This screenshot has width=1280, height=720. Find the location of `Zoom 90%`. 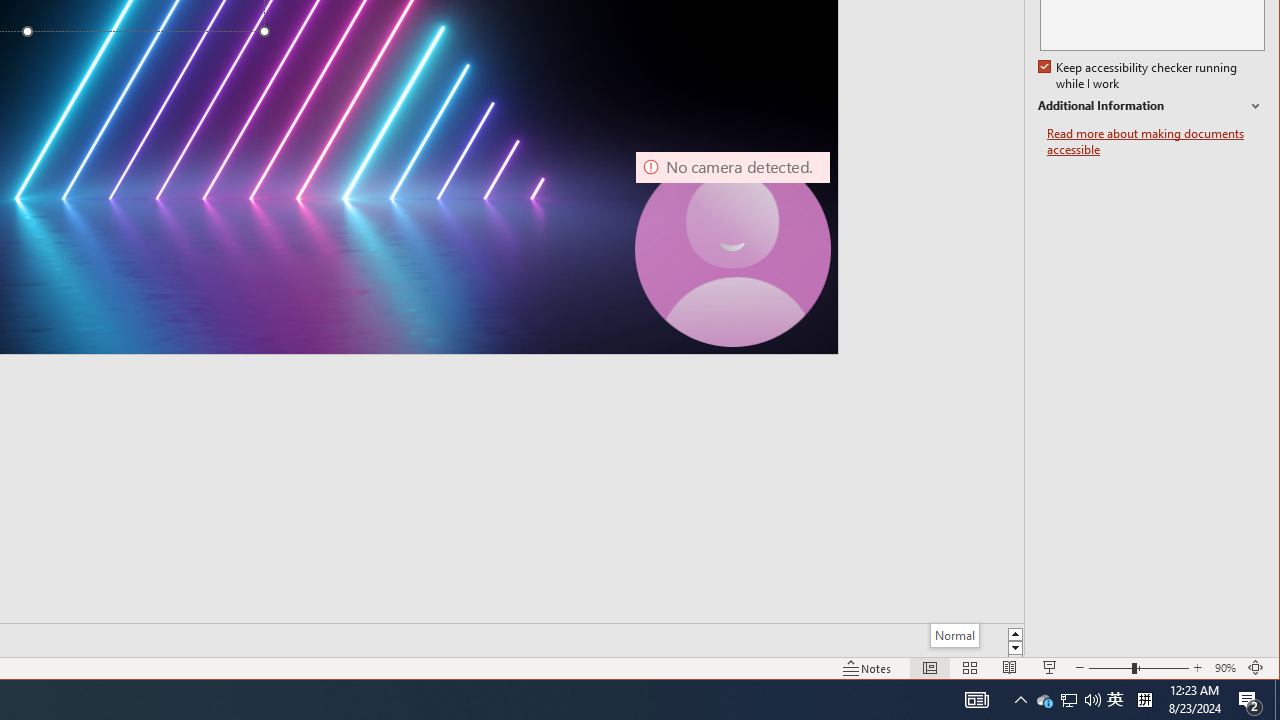

Zoom 90% is located at coordinates (1226, 668).